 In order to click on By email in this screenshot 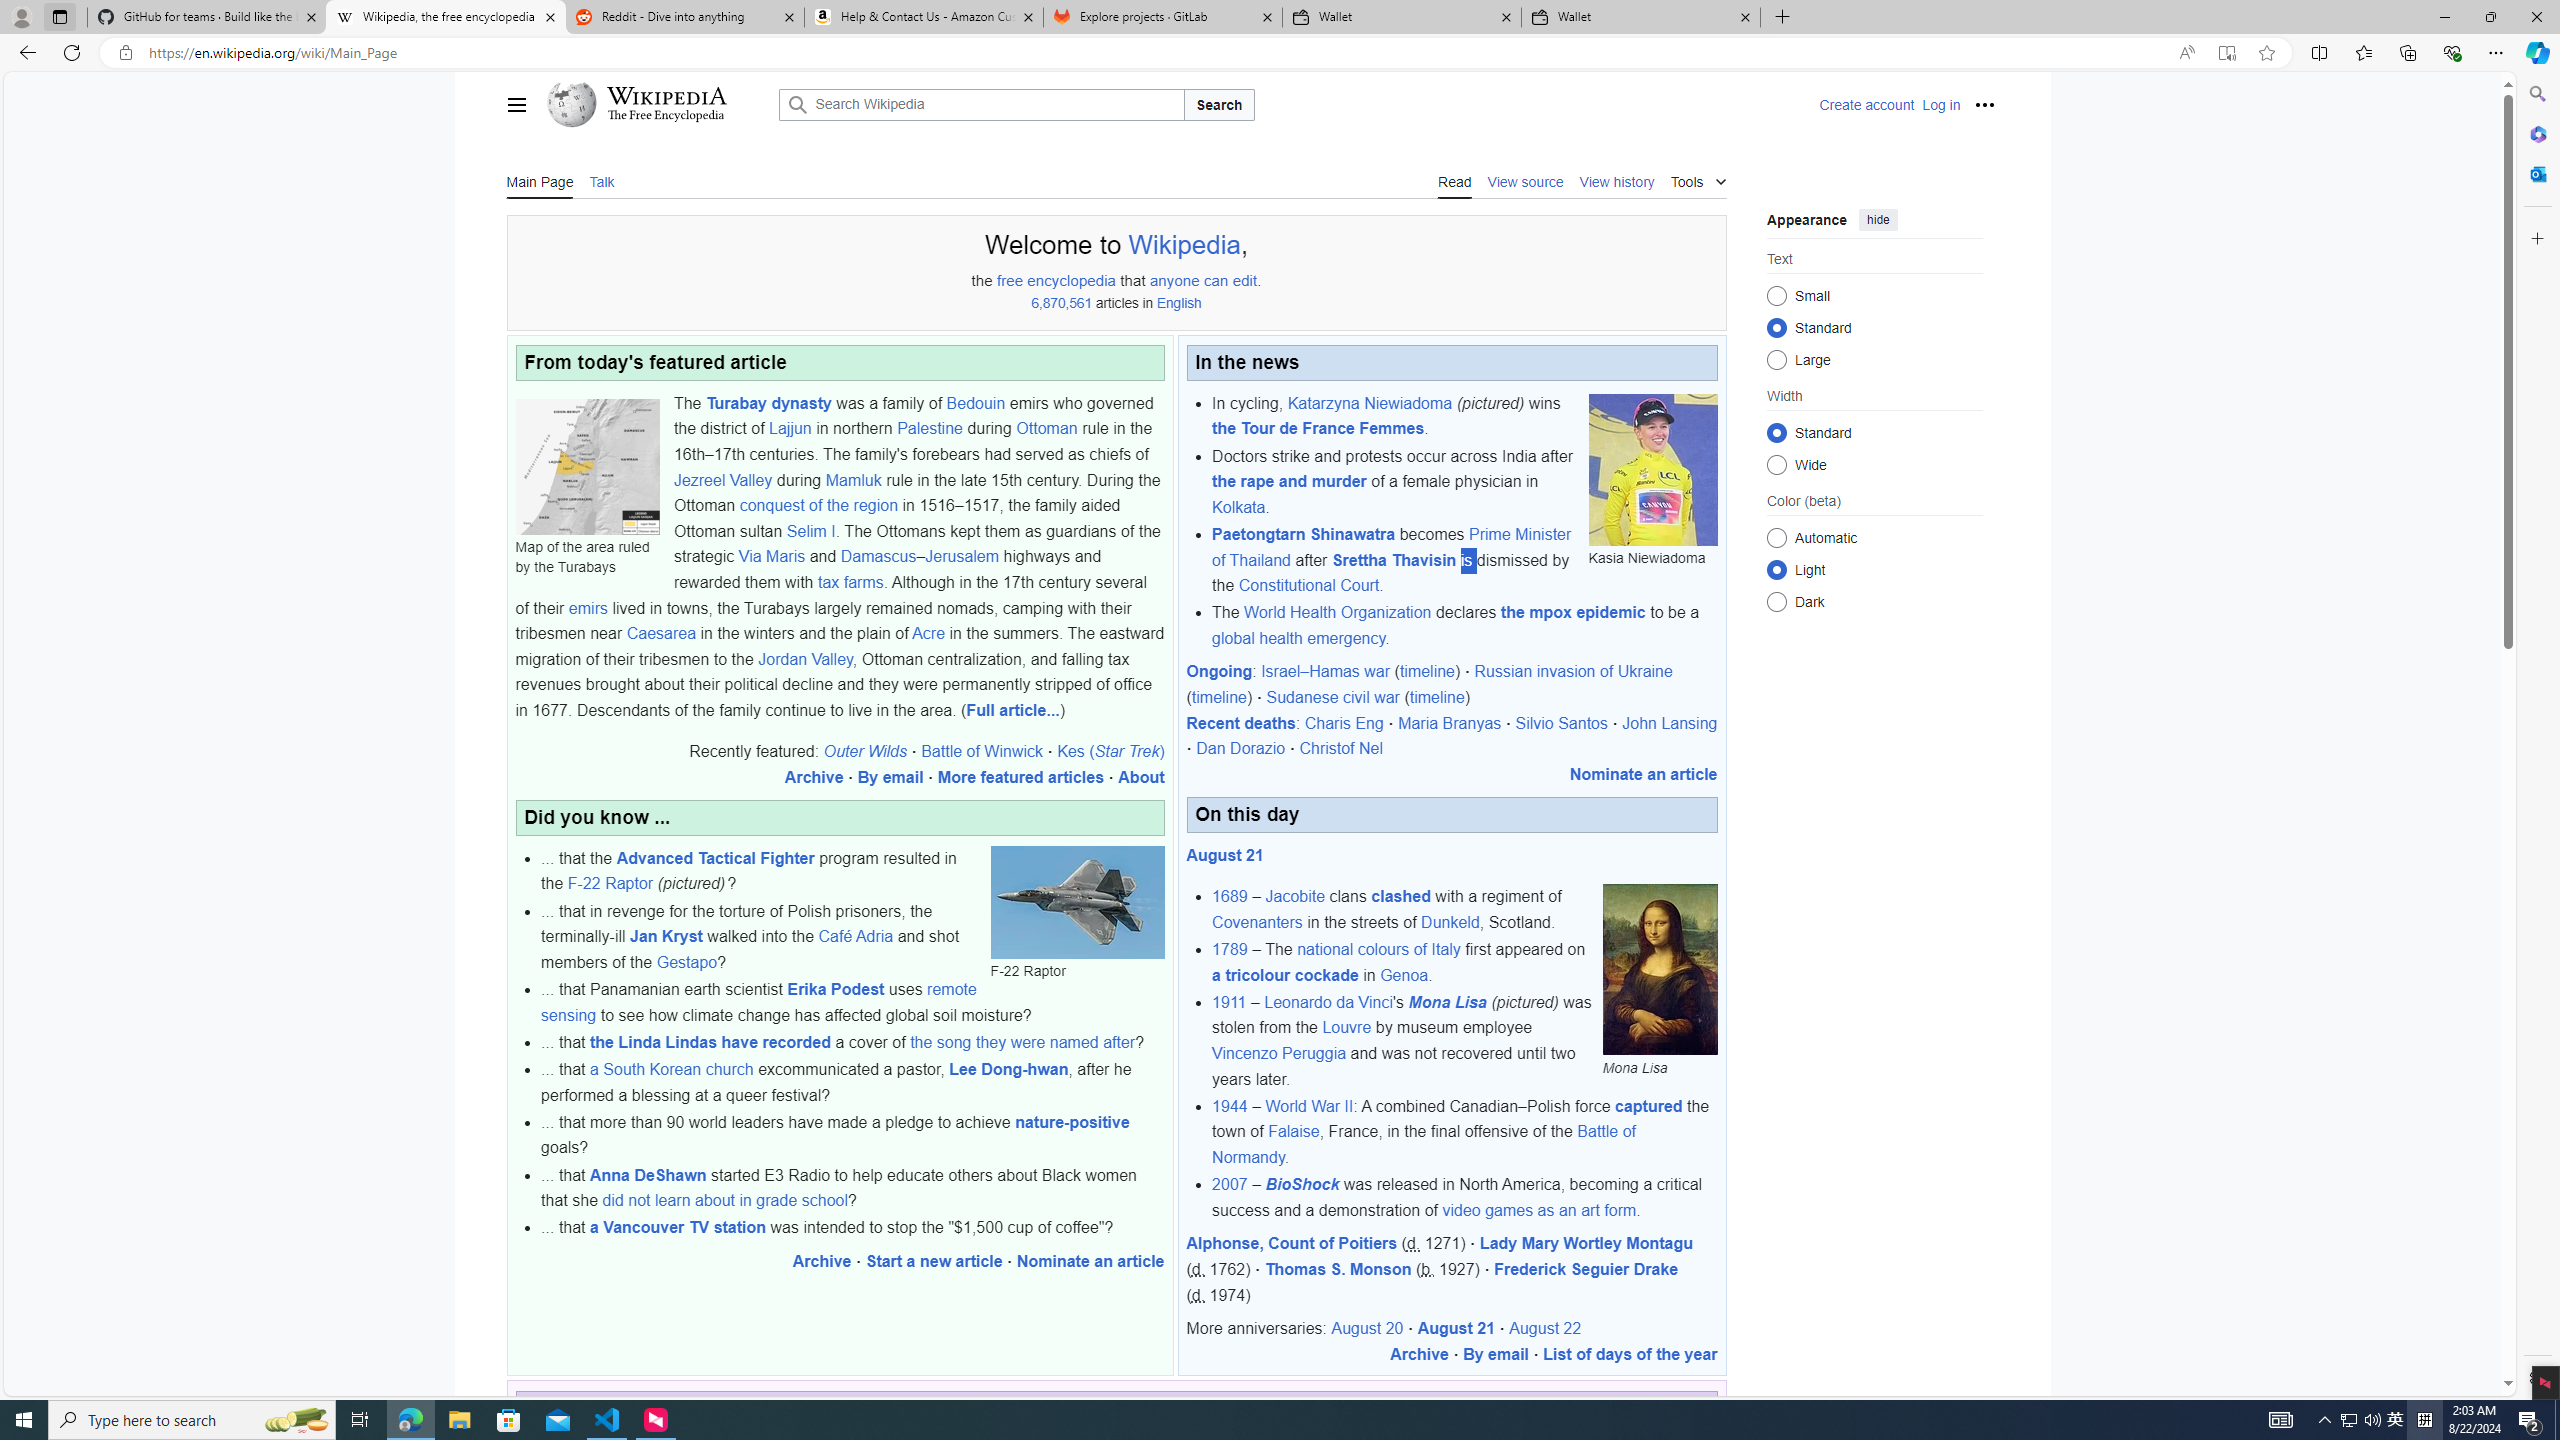, I will do `click(1496, 1354)`.